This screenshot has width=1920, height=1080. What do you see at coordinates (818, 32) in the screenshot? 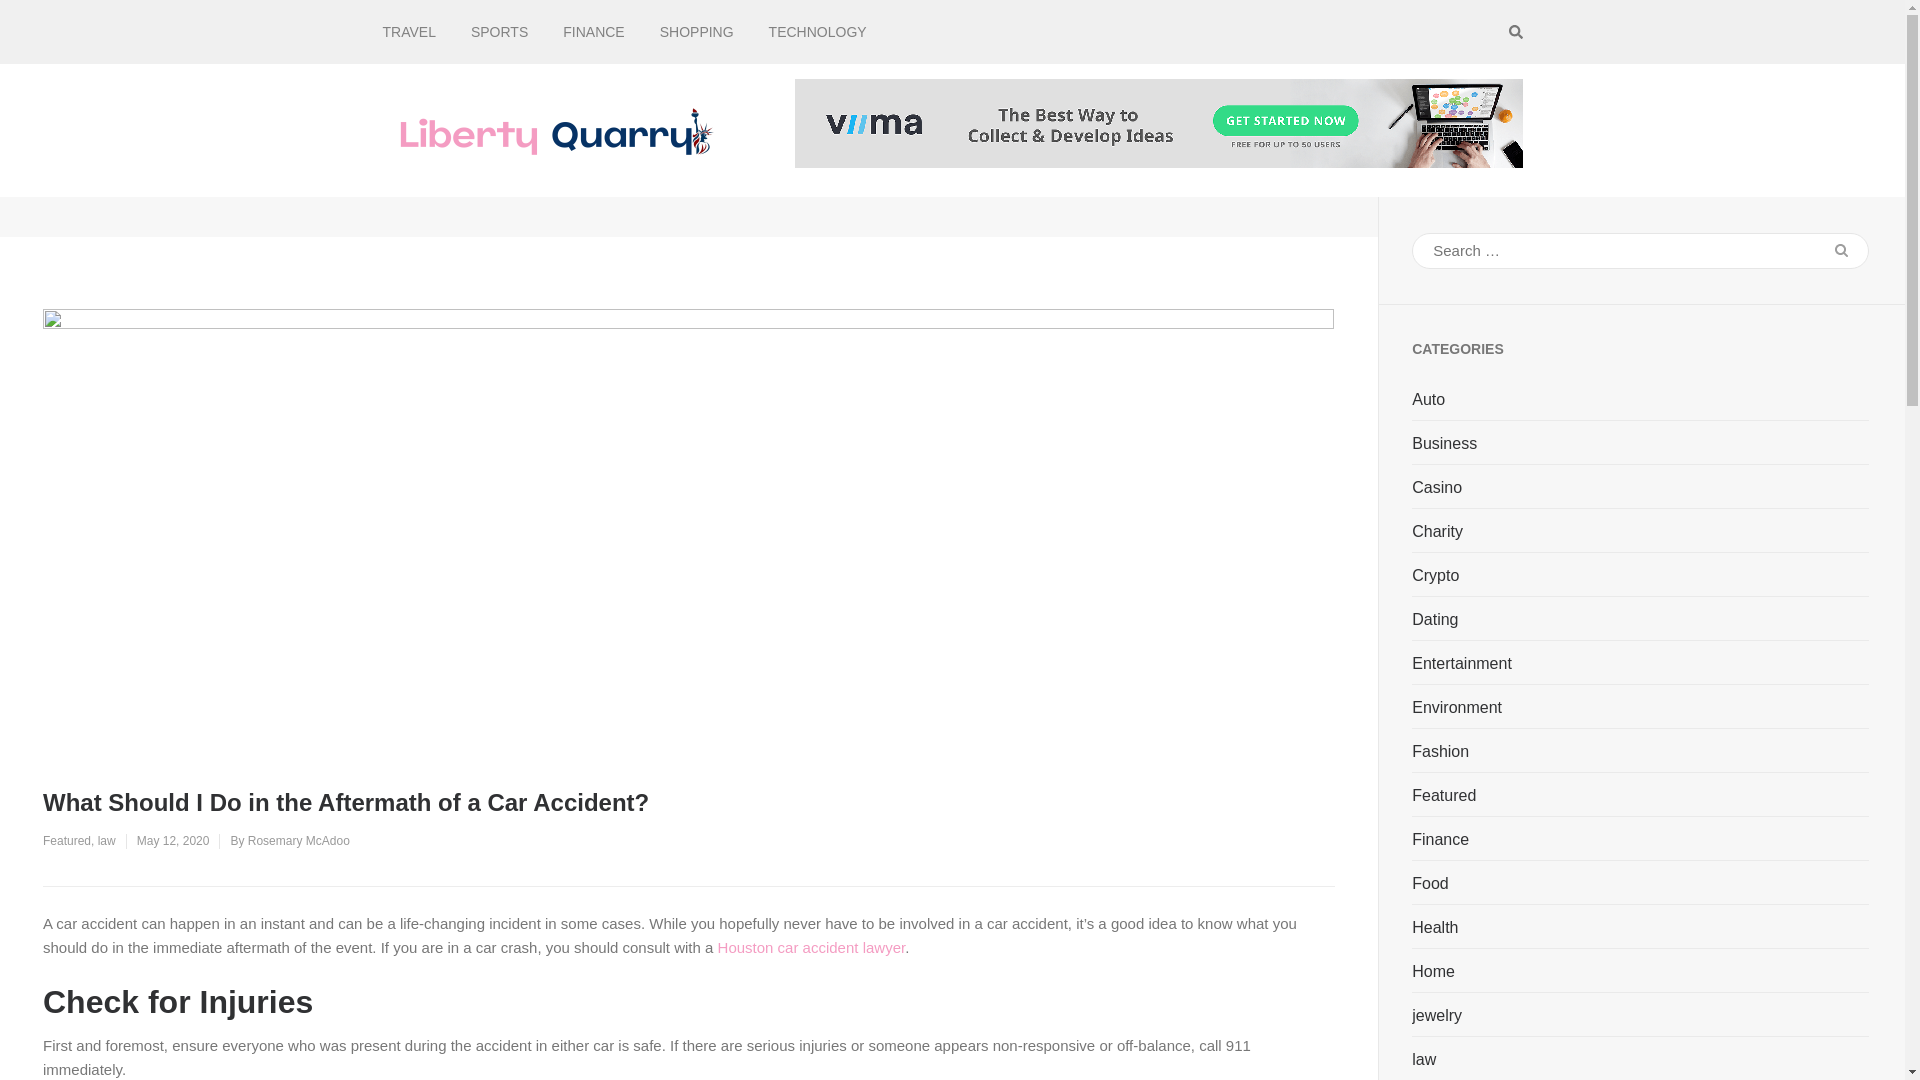
I see `TECHNOLOGY` at bounding box center [818, 32].